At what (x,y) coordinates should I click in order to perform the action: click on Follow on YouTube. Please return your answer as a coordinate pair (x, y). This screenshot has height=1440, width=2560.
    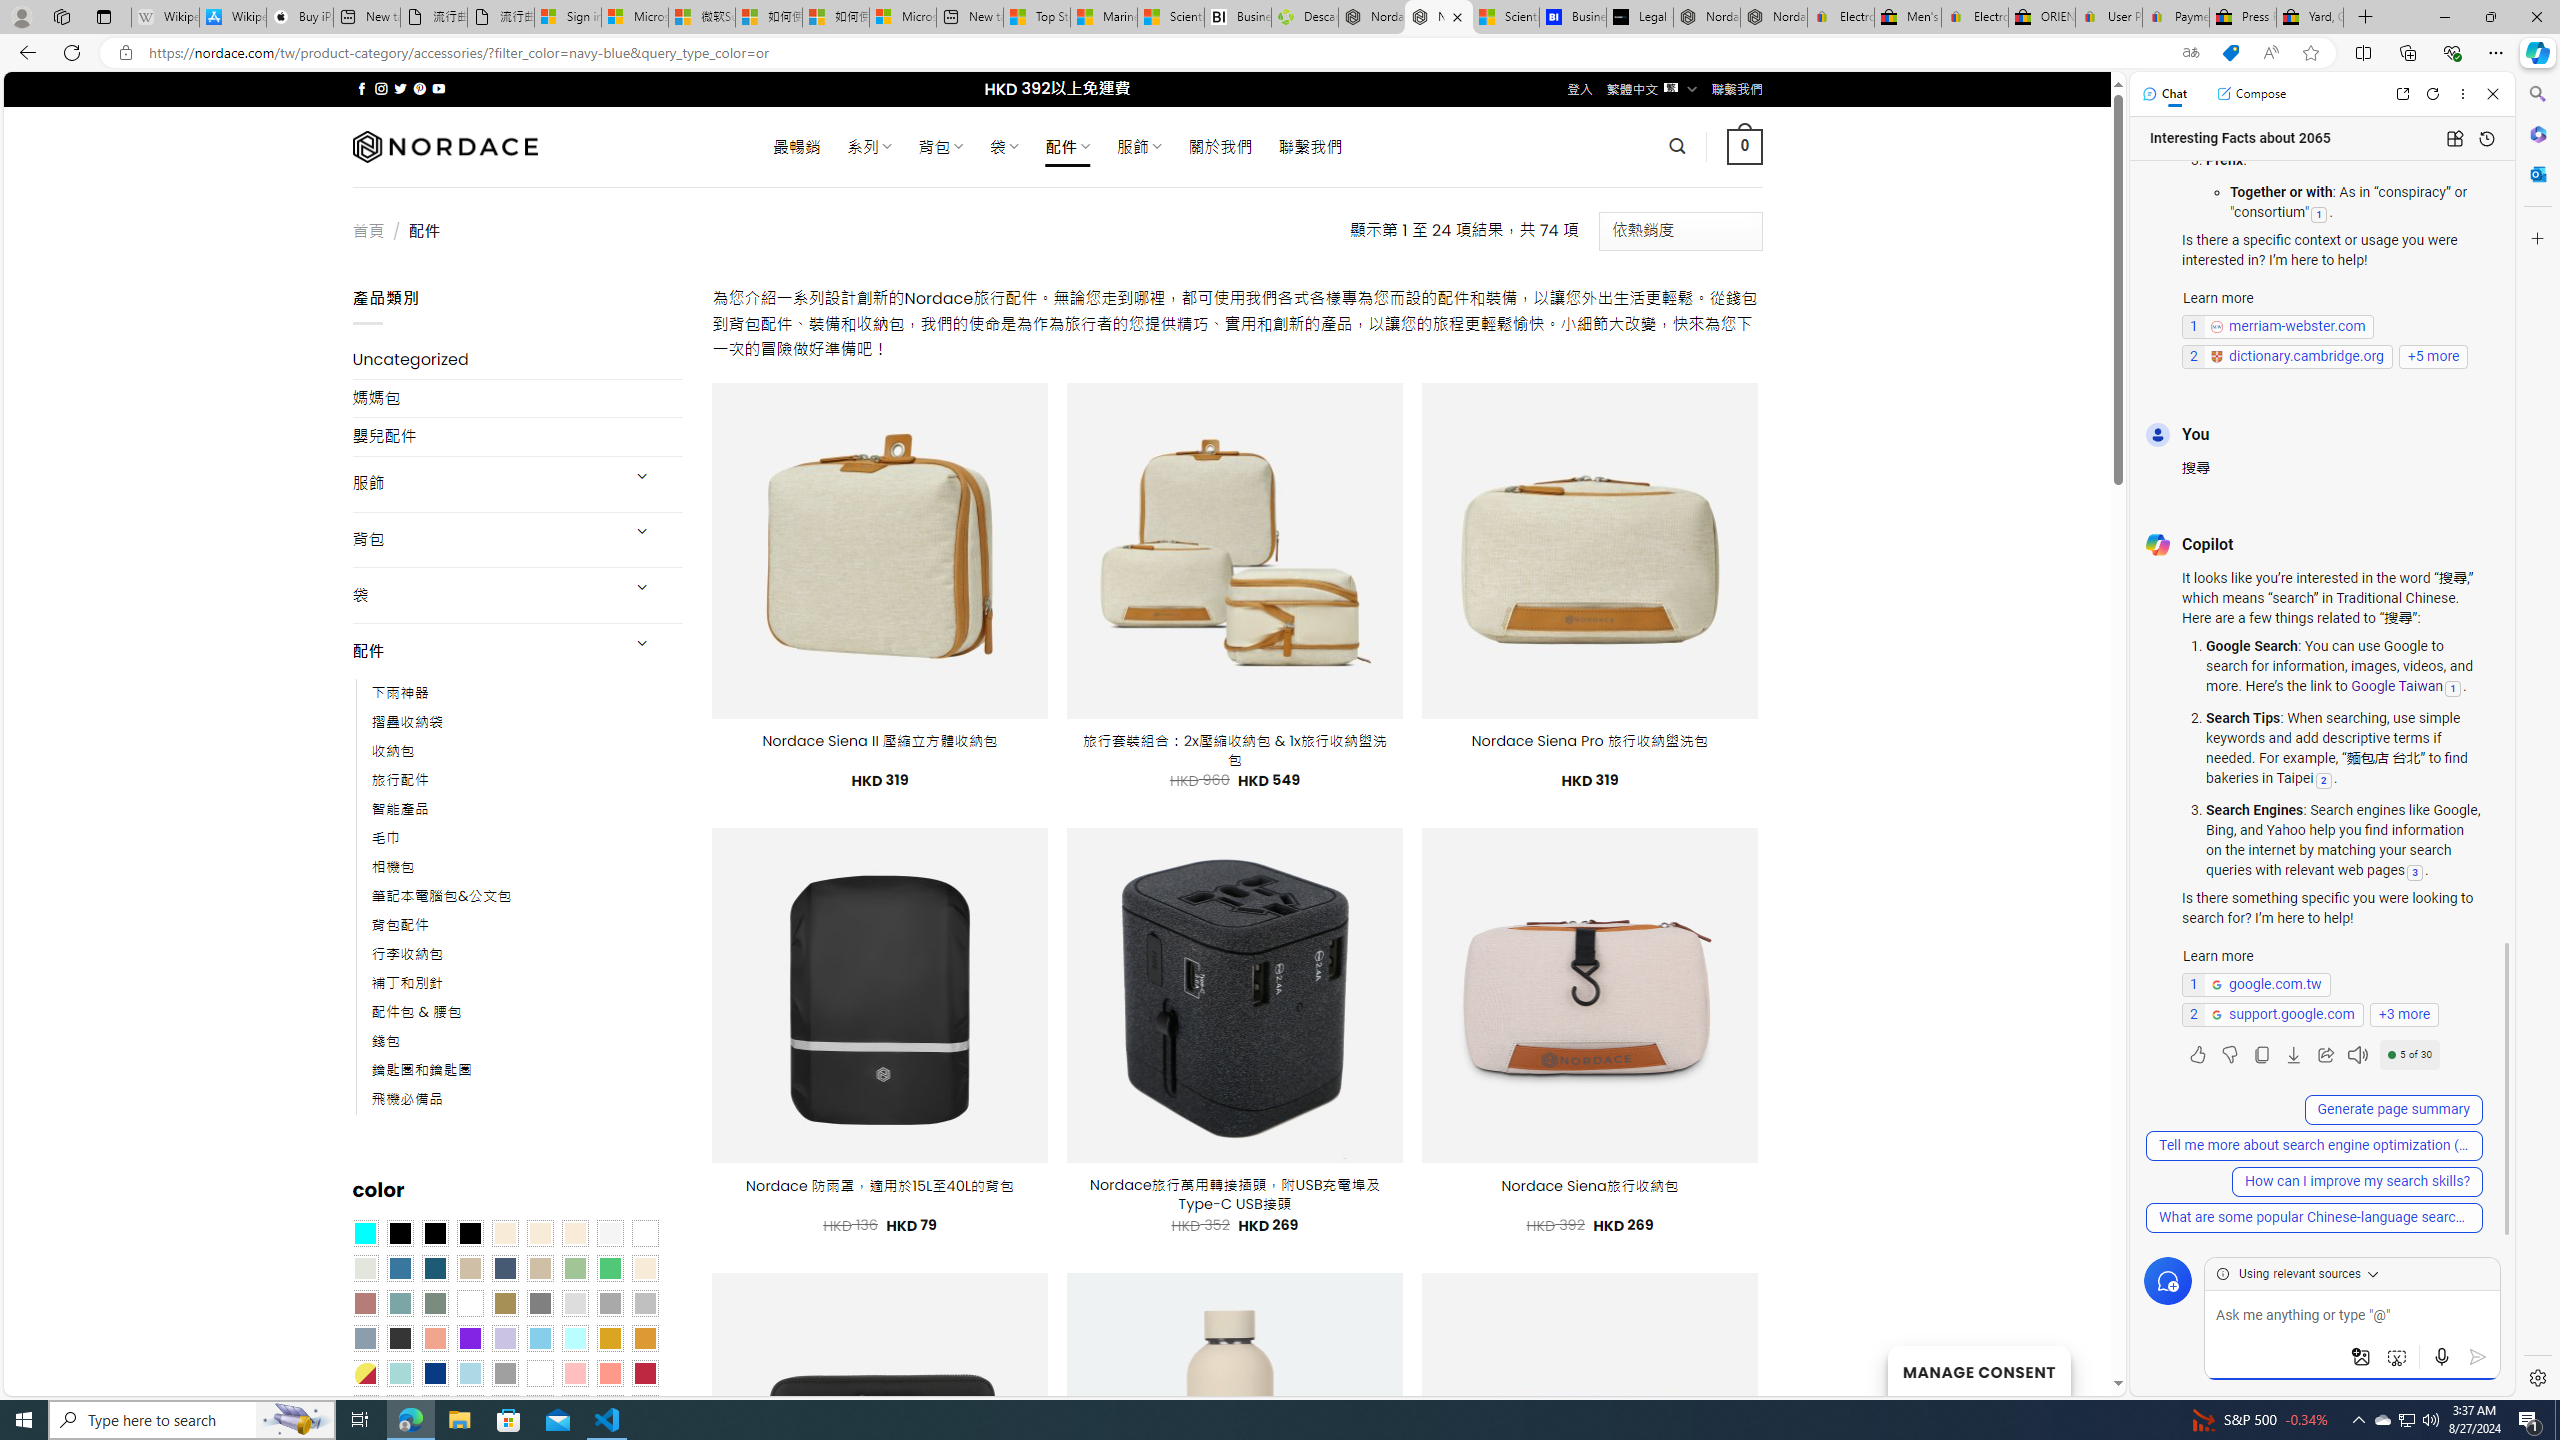
    Looking at the image, I should click on (438, 88).